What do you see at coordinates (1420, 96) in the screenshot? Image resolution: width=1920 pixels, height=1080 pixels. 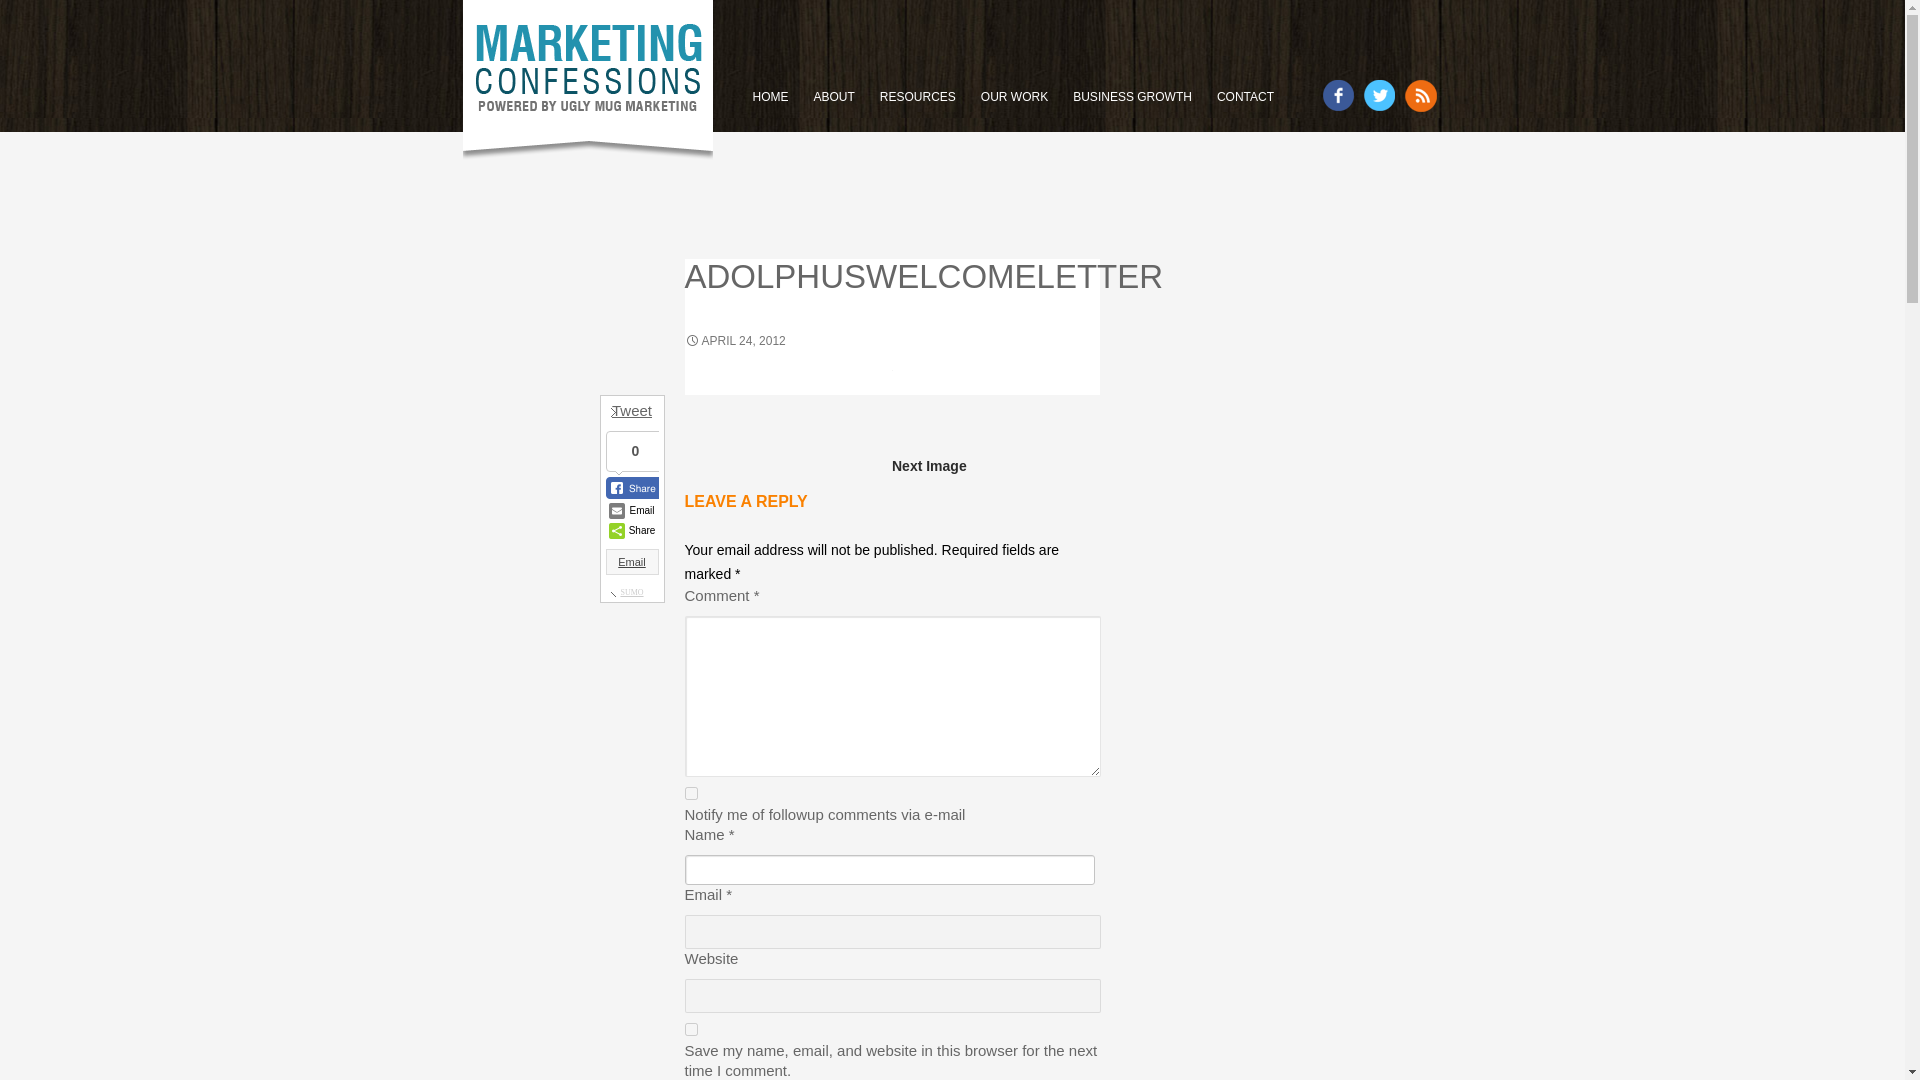 I see `Rss` at bounding box center [1420, 96].